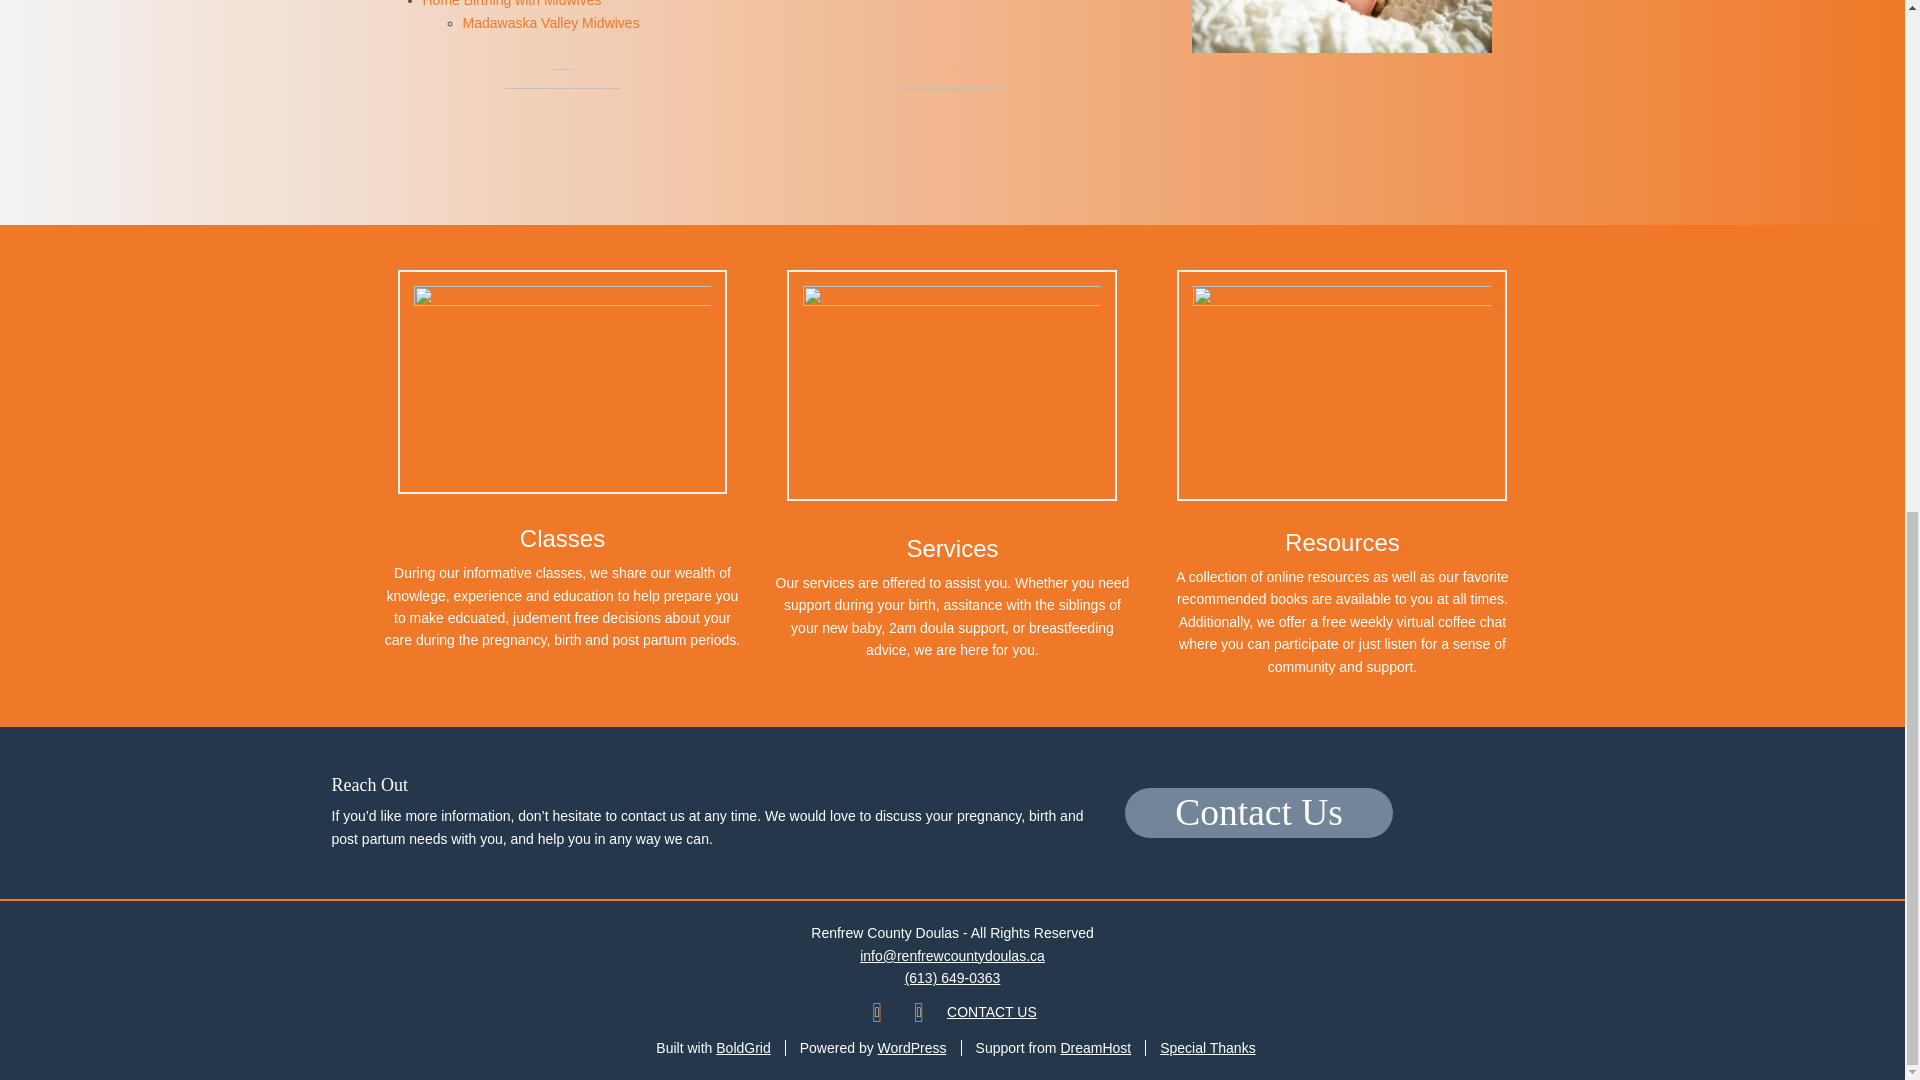  Describe the element at coordinates (952, 548) in the screenshot. I see `Services` at that location.